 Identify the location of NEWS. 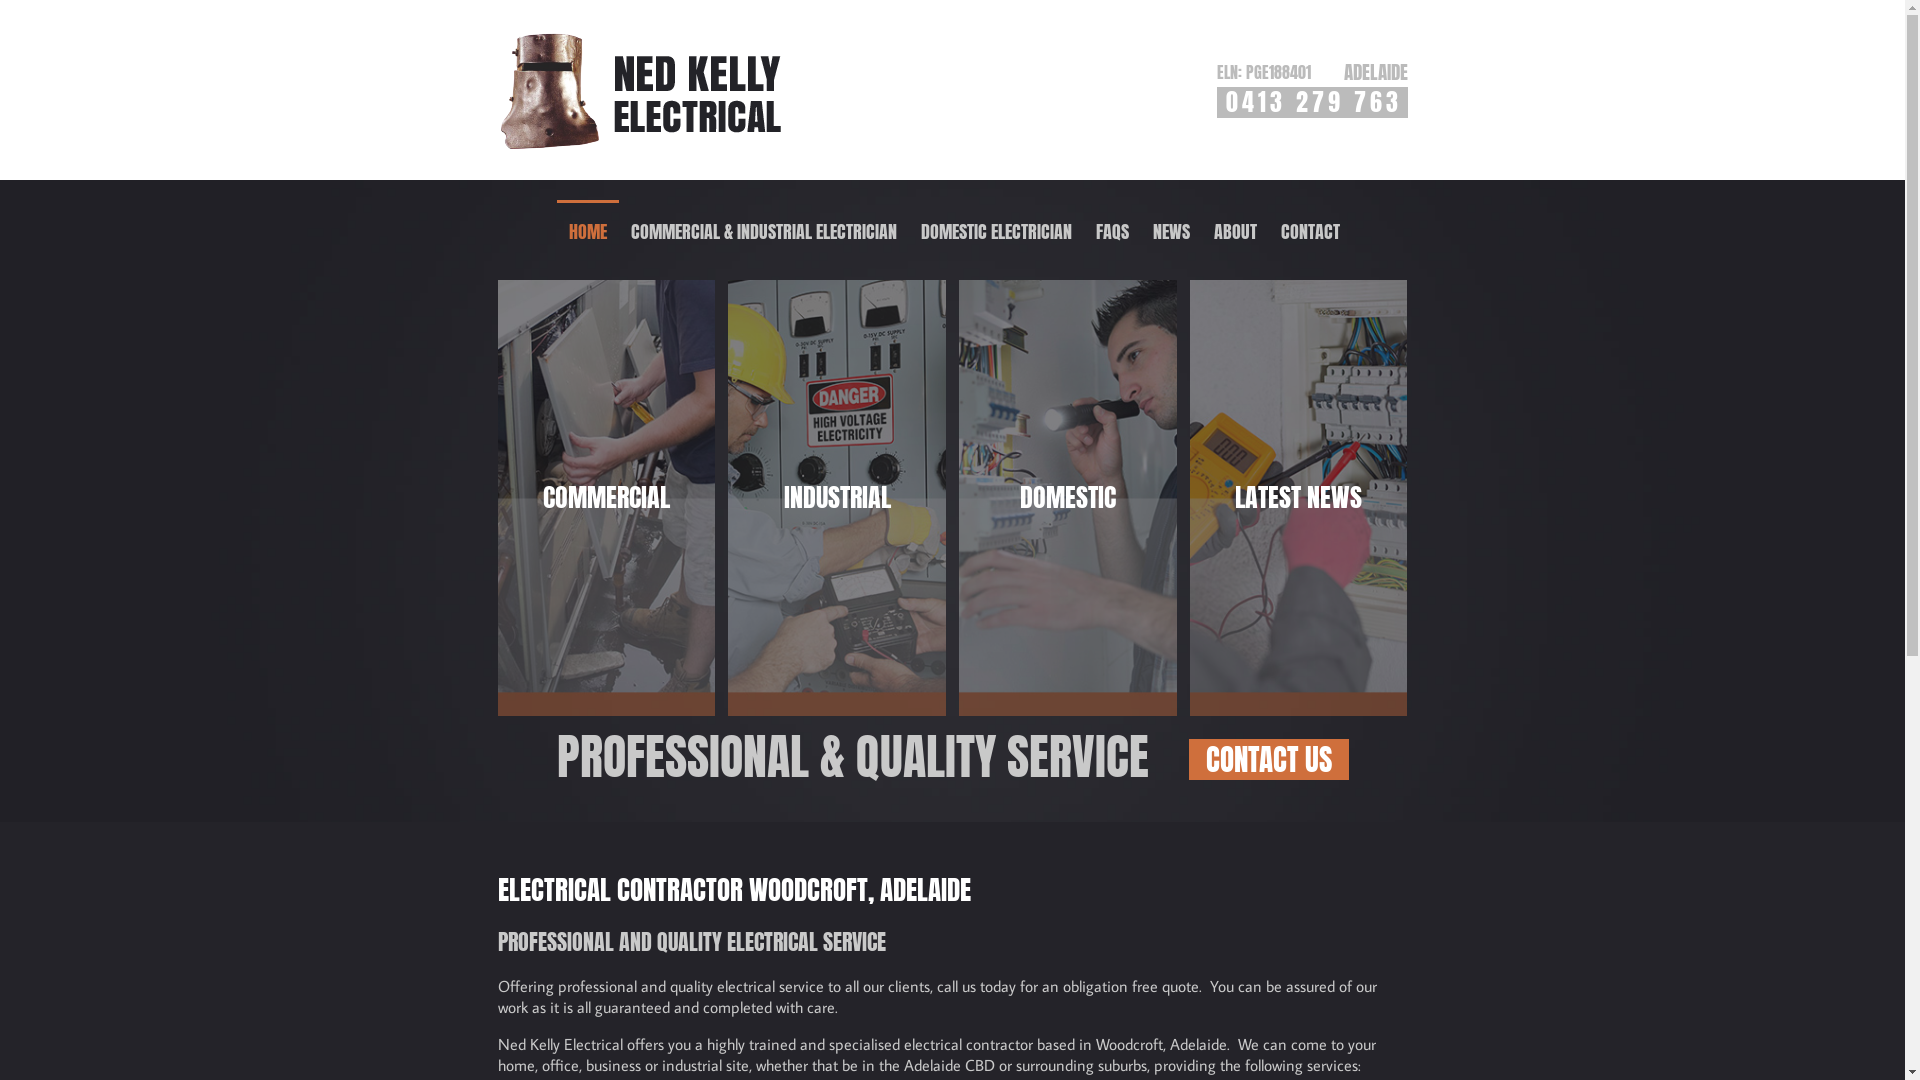
(1172, 232).